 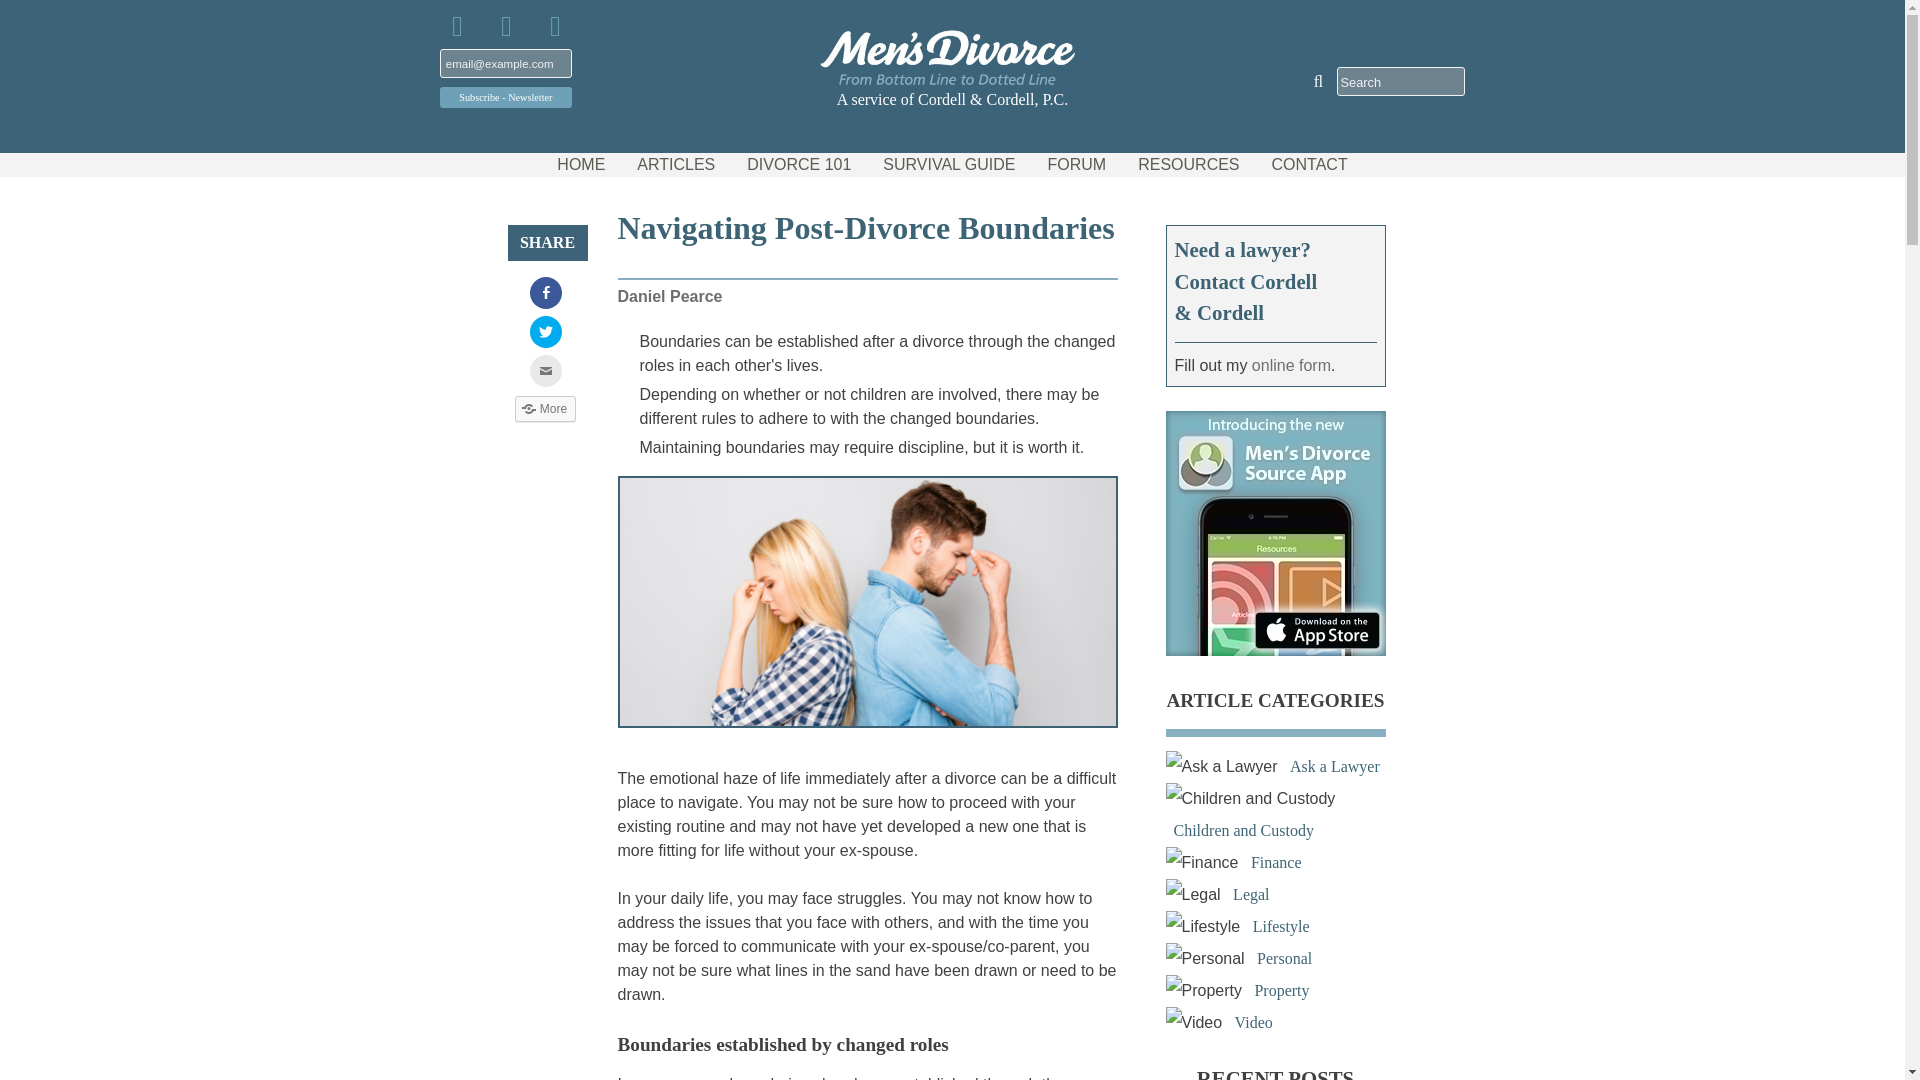 What do you see at coordinates (798, 165) in the screenshot?
I see `DIVORCE 101` at bounding box center [798, 165].